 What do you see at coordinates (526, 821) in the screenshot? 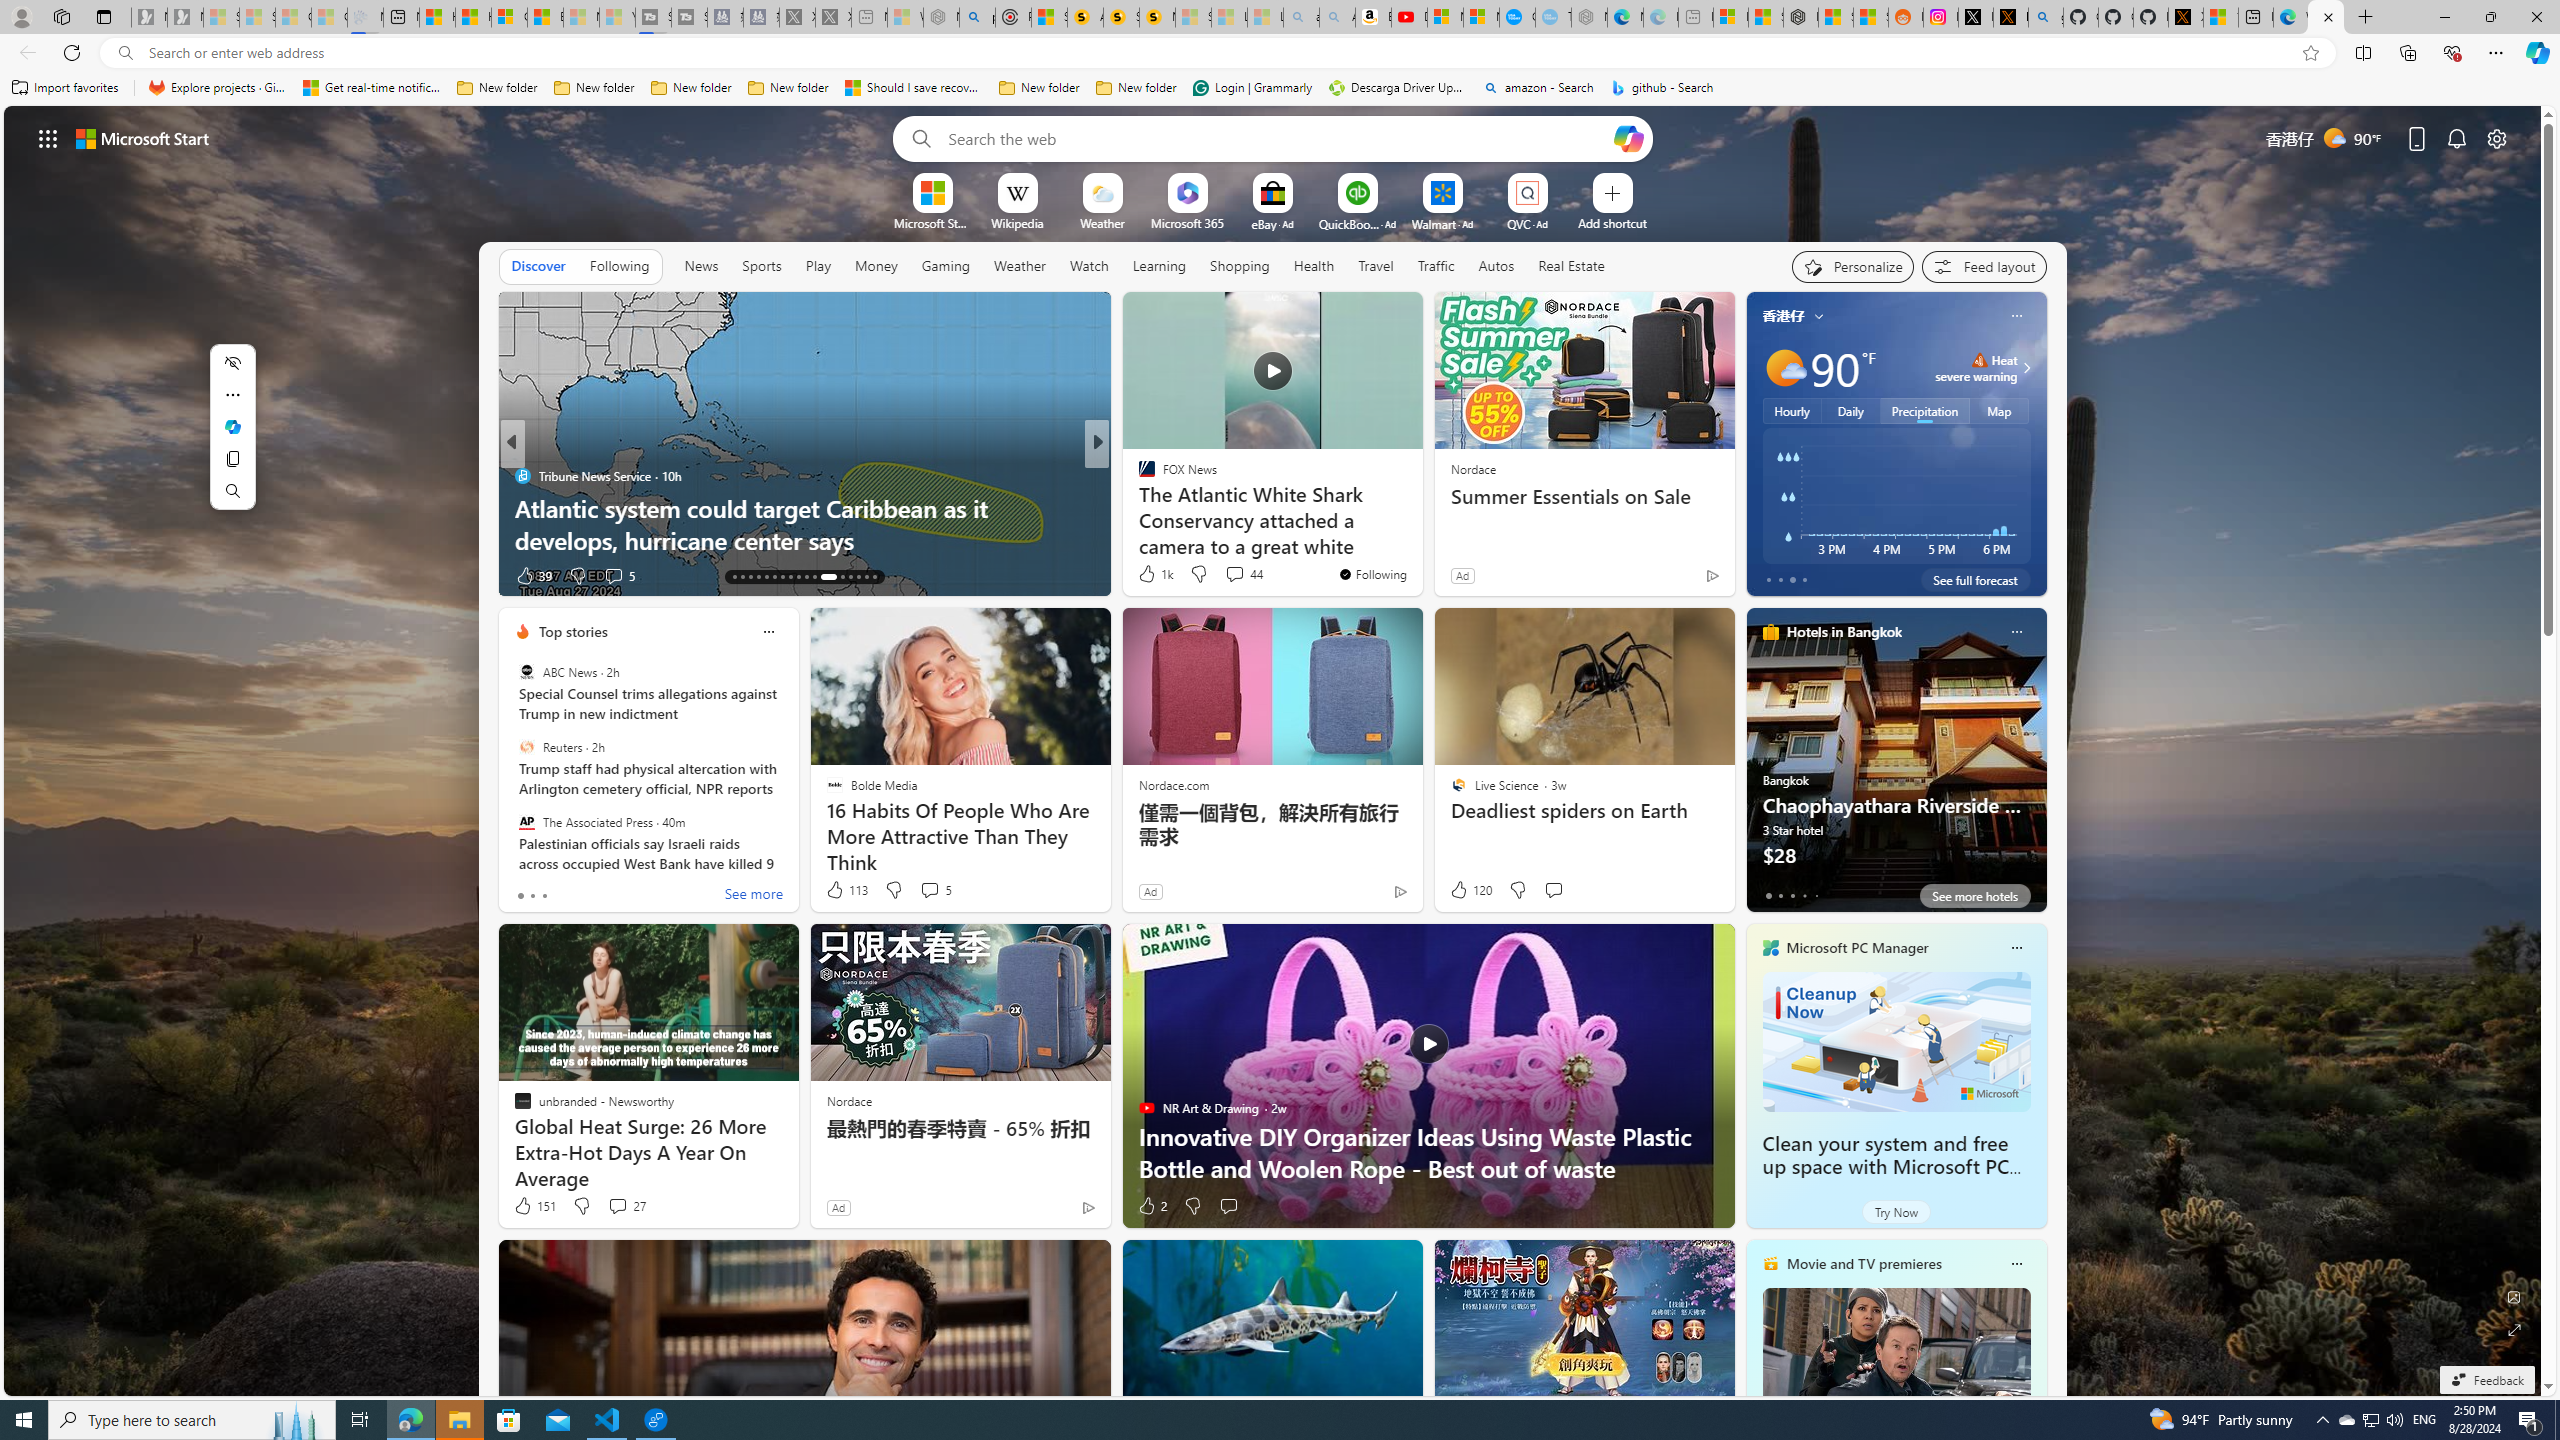
I see `The Associated Press` at bounding box center [526, 821].